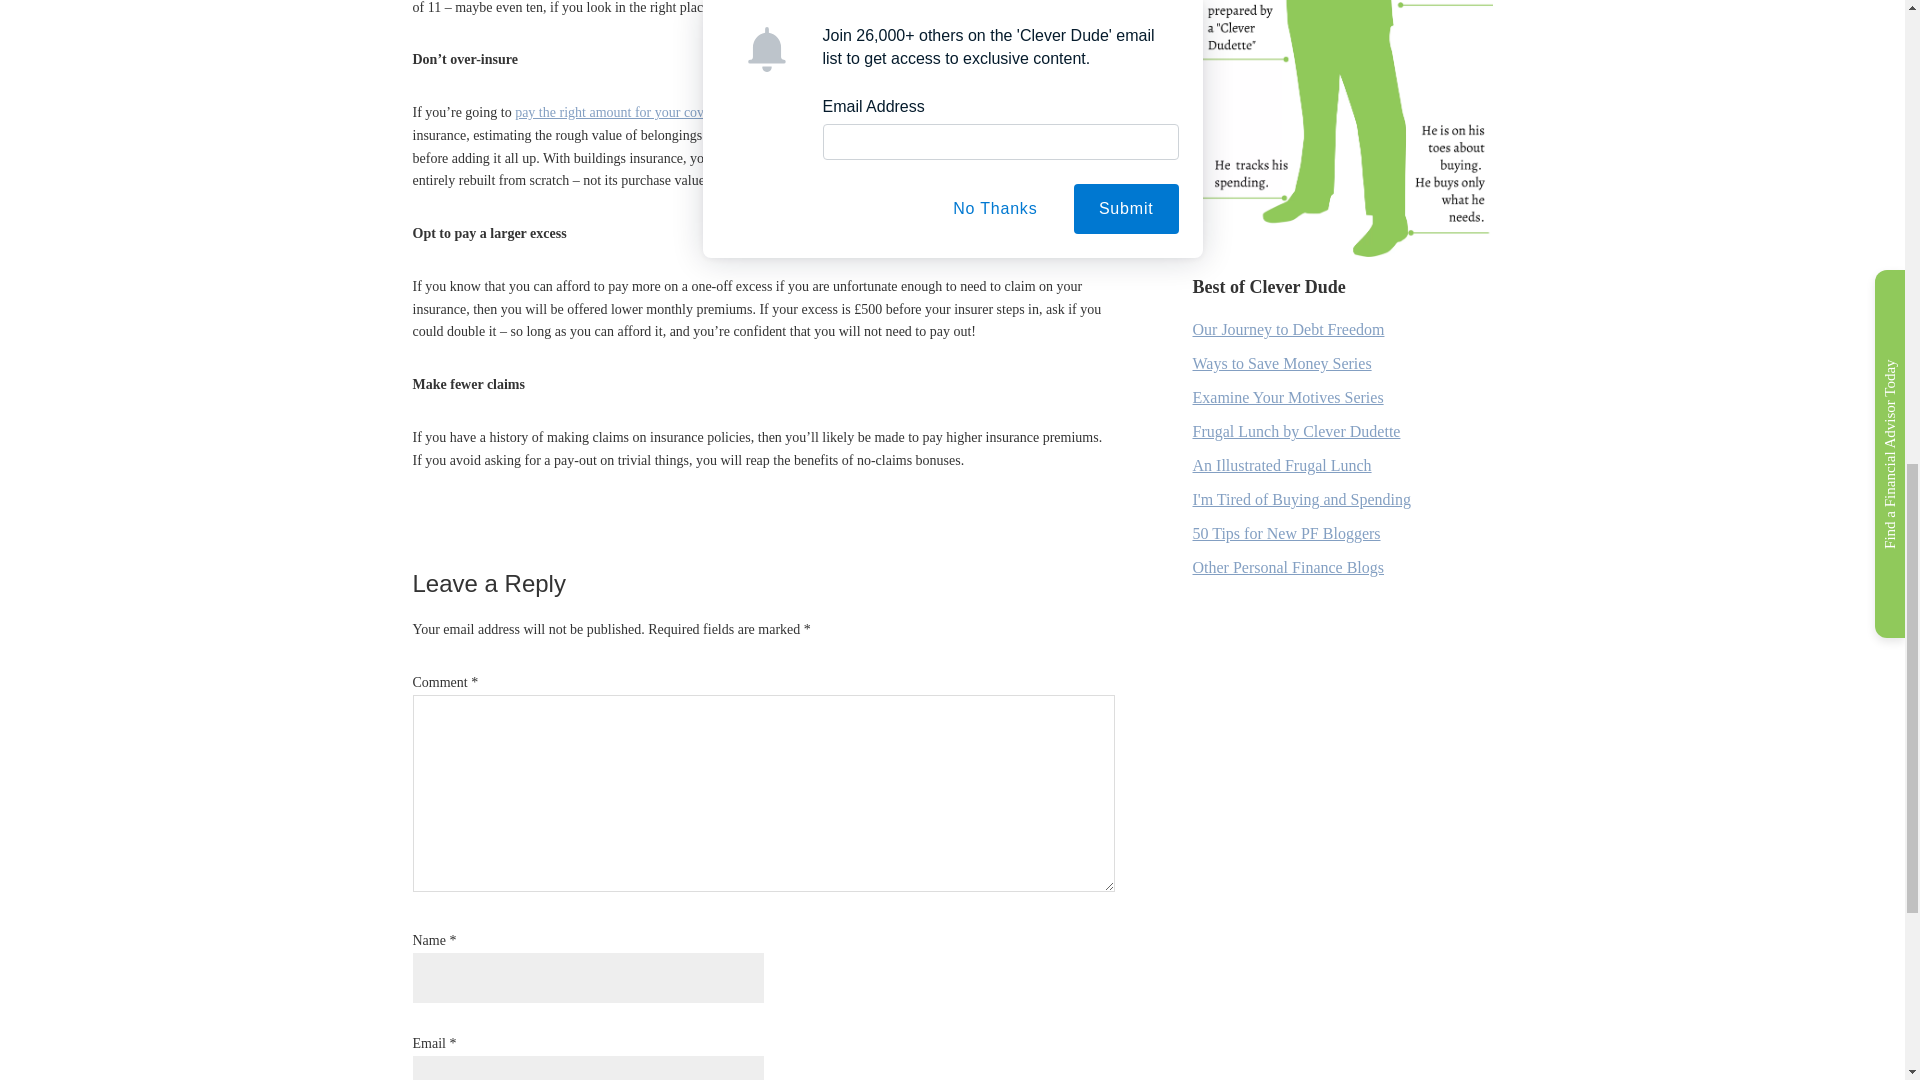  Describe the element at coordinates (1281, 363) in the screenshot. I see `Ways to Save Money Series` at that location.